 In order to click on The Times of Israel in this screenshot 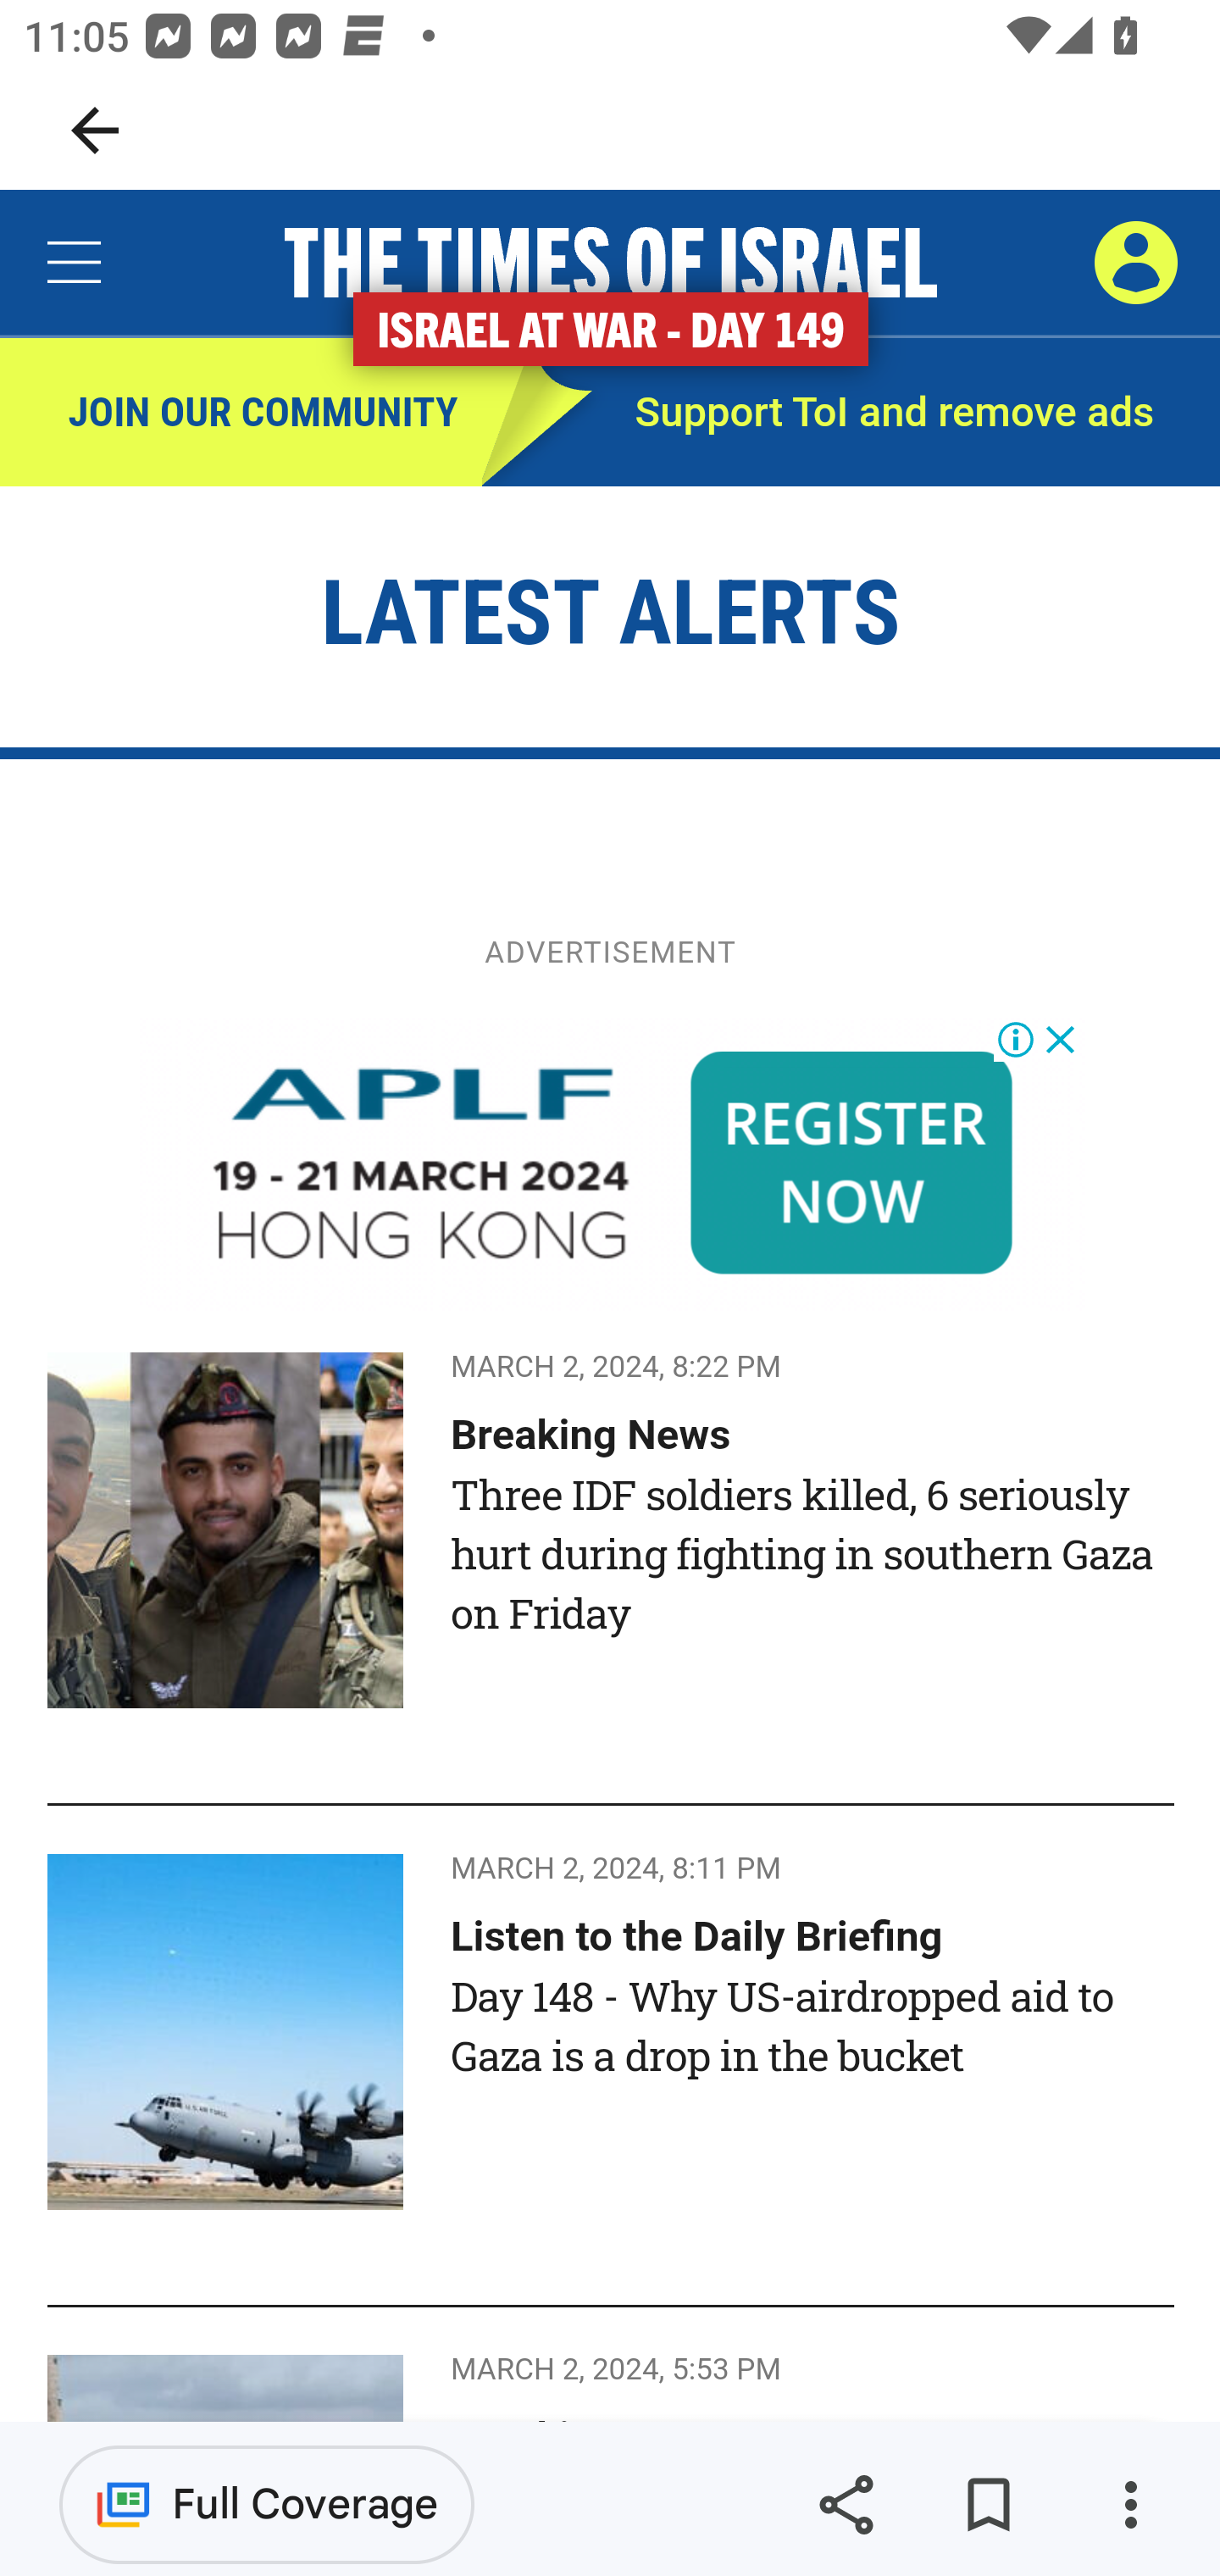, I will do `click(610, 263)`.